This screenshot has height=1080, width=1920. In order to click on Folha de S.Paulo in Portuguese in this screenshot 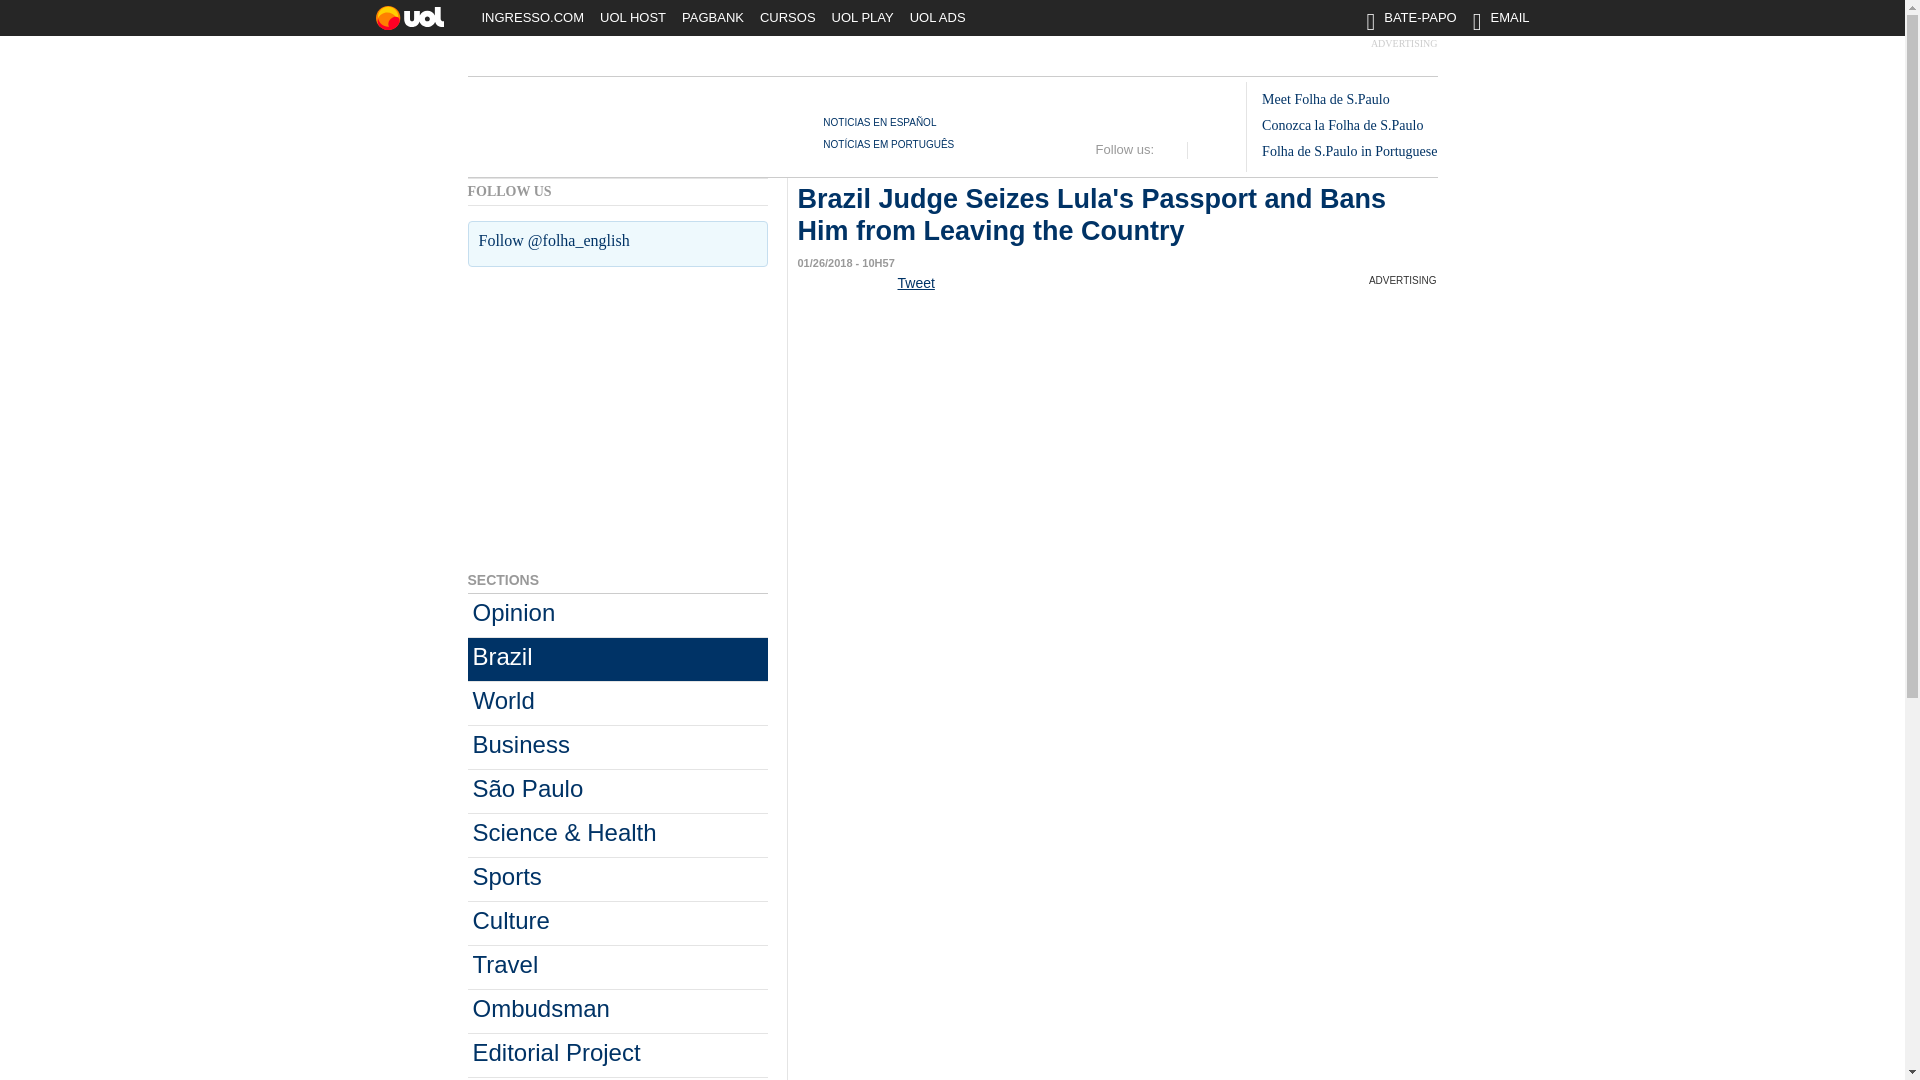, I will do `click(1348, 150)`.